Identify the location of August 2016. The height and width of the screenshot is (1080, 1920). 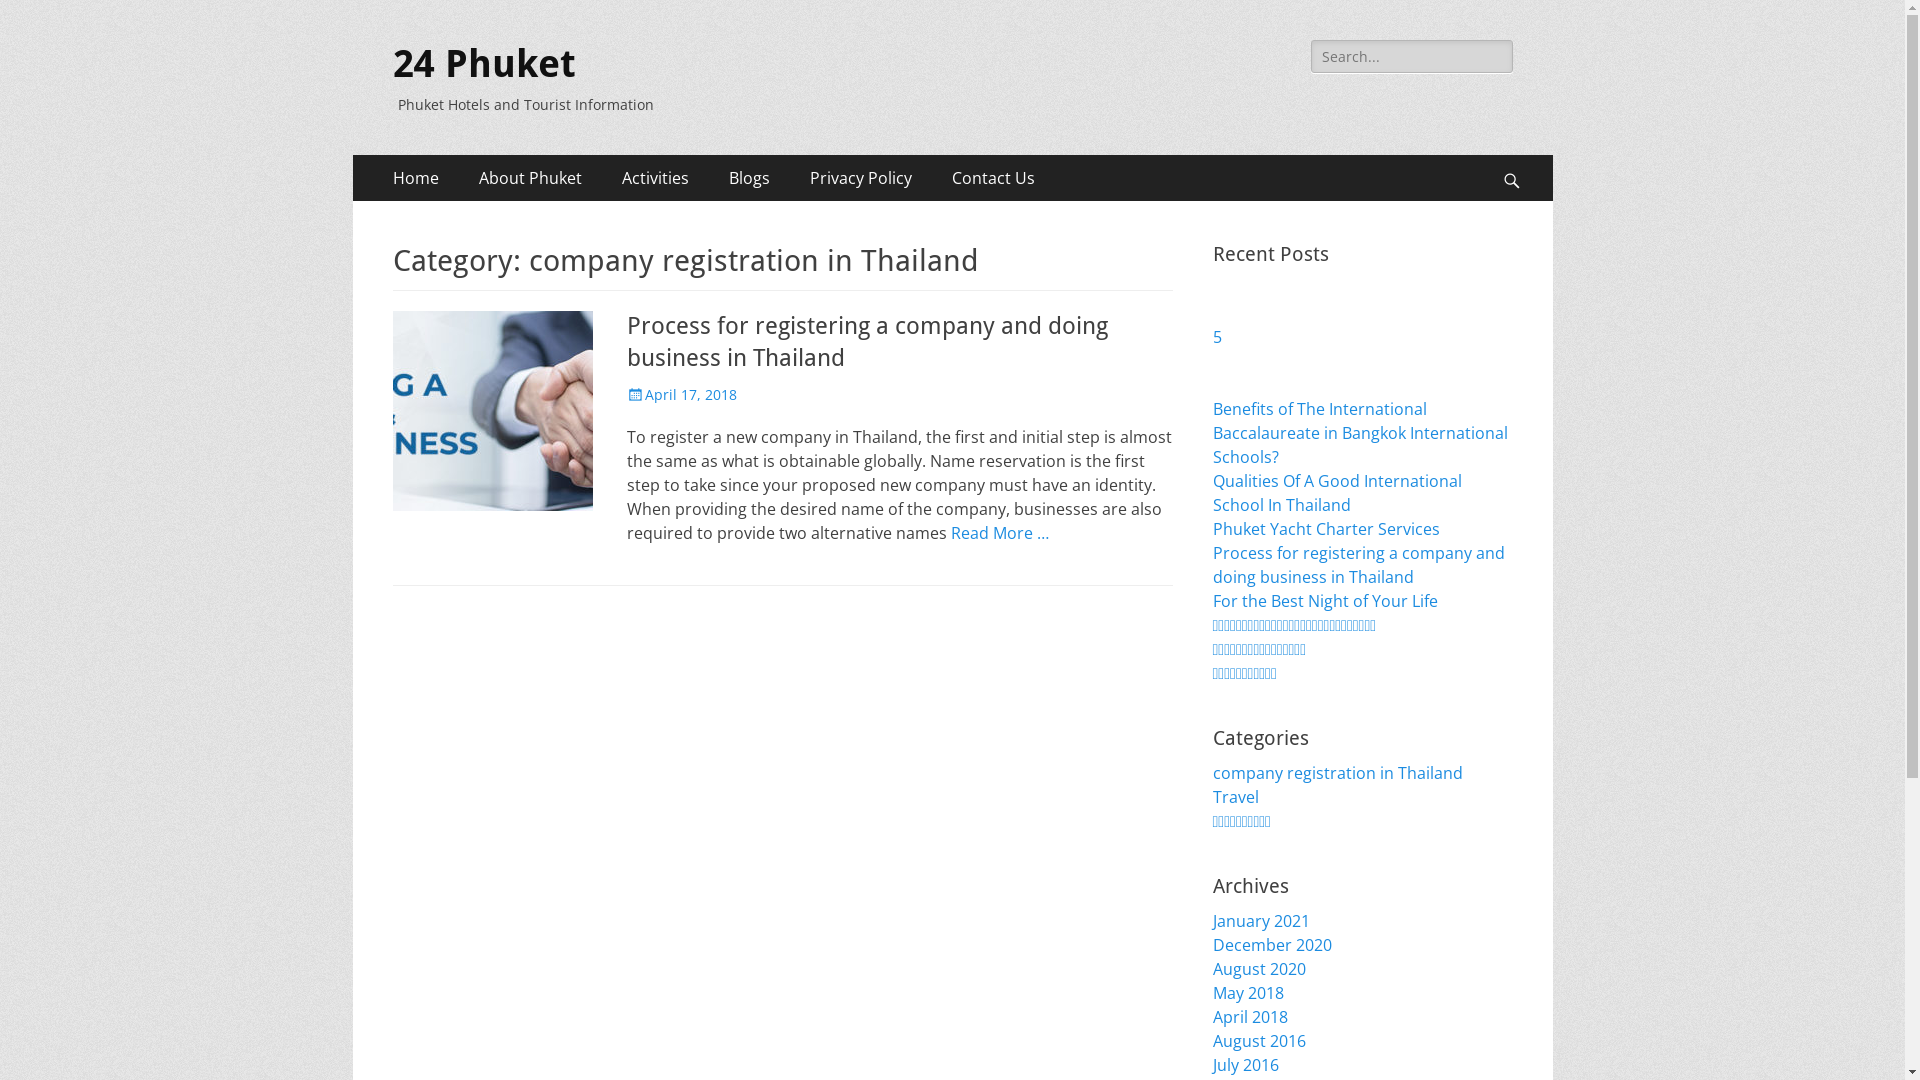
(1258, 1041).